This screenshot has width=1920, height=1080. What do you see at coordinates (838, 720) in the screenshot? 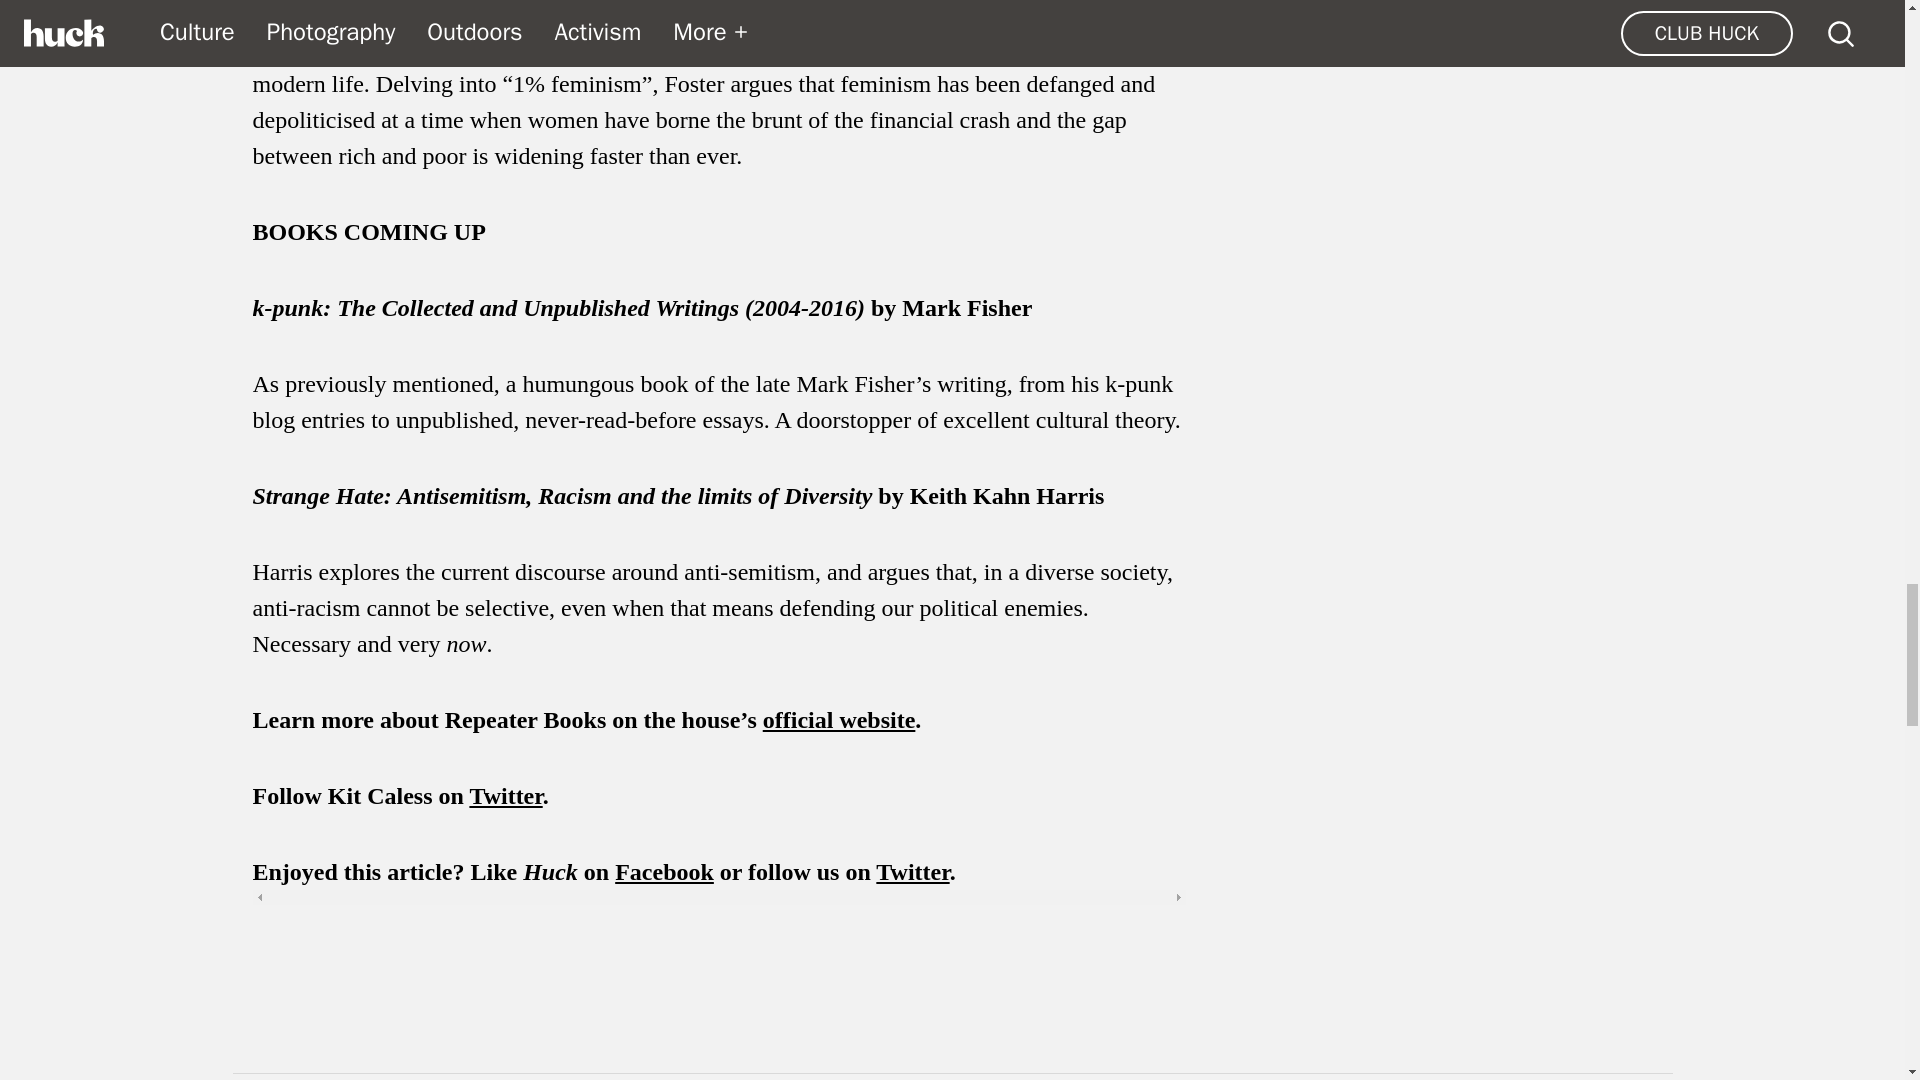
I see `official website` at bounding box center [838, 720].